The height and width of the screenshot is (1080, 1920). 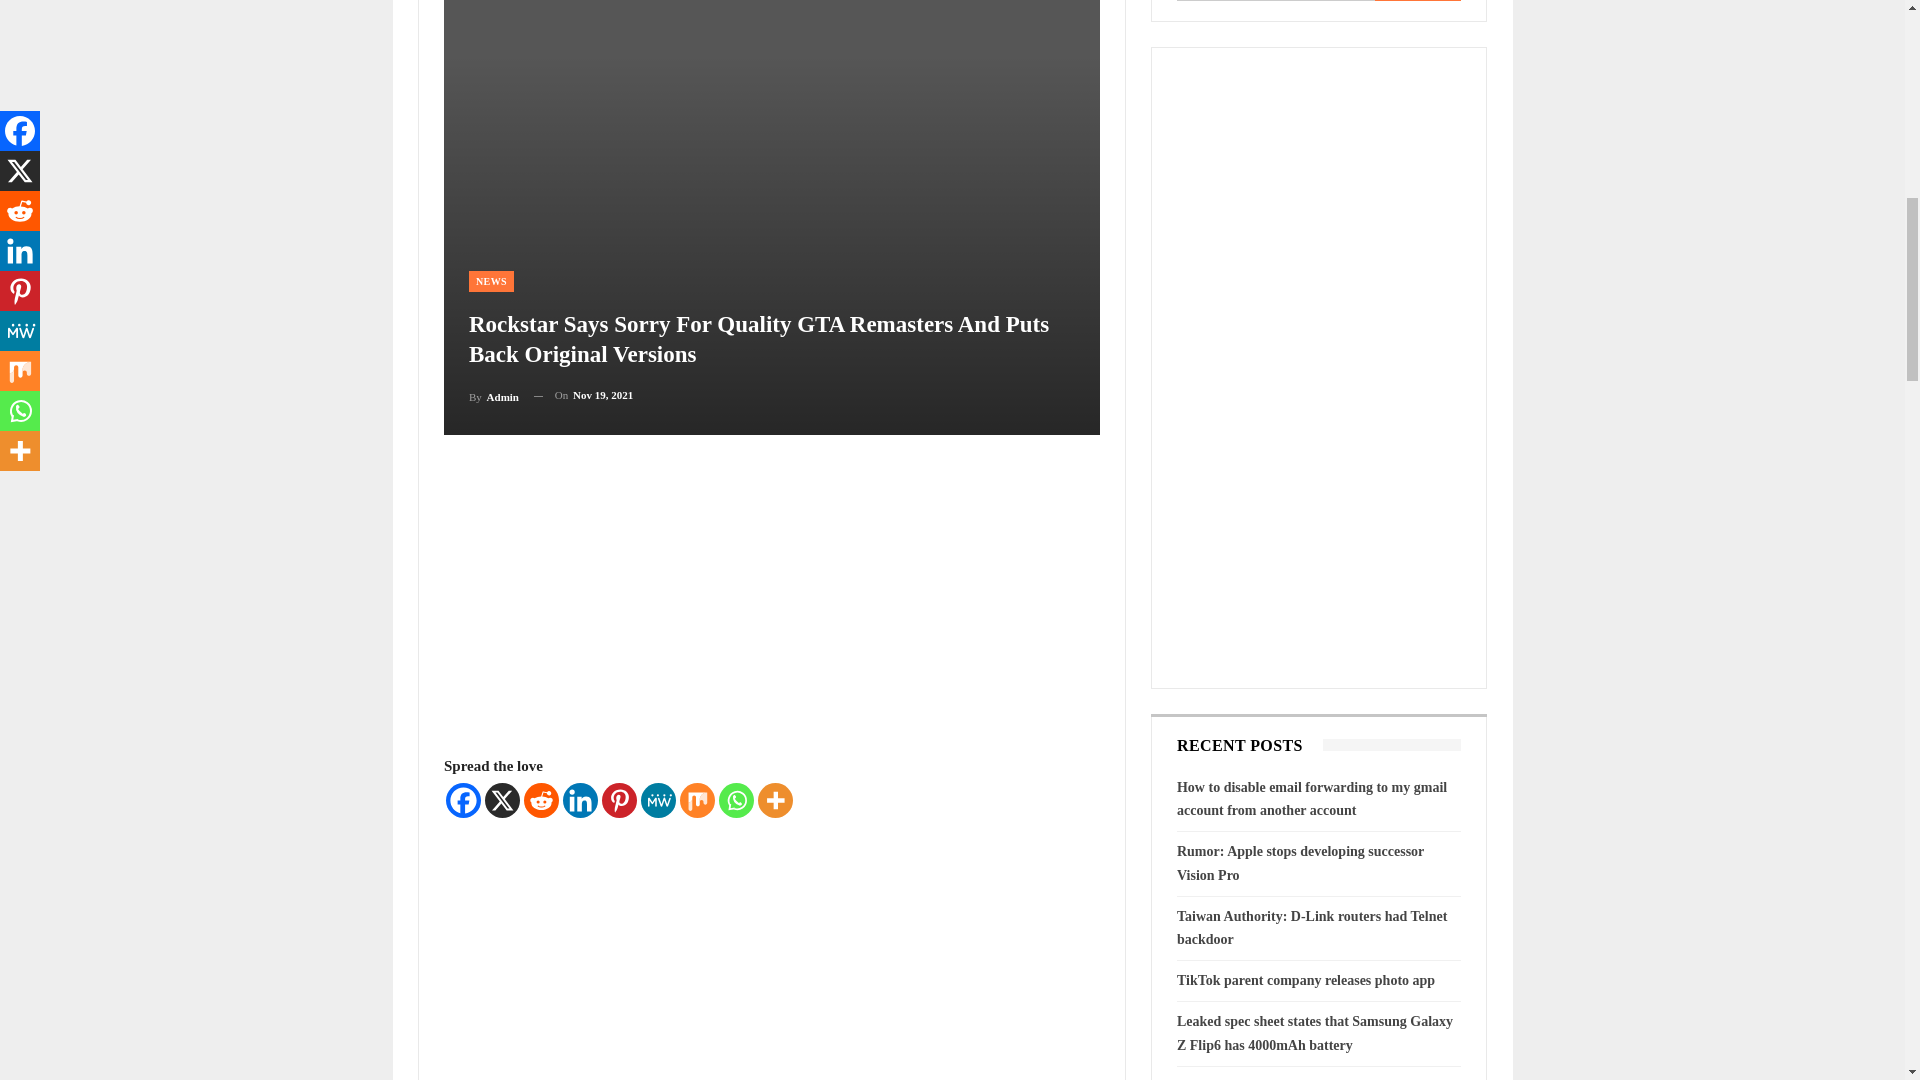 I want to click on NEWS, so click(x=491, y=281).